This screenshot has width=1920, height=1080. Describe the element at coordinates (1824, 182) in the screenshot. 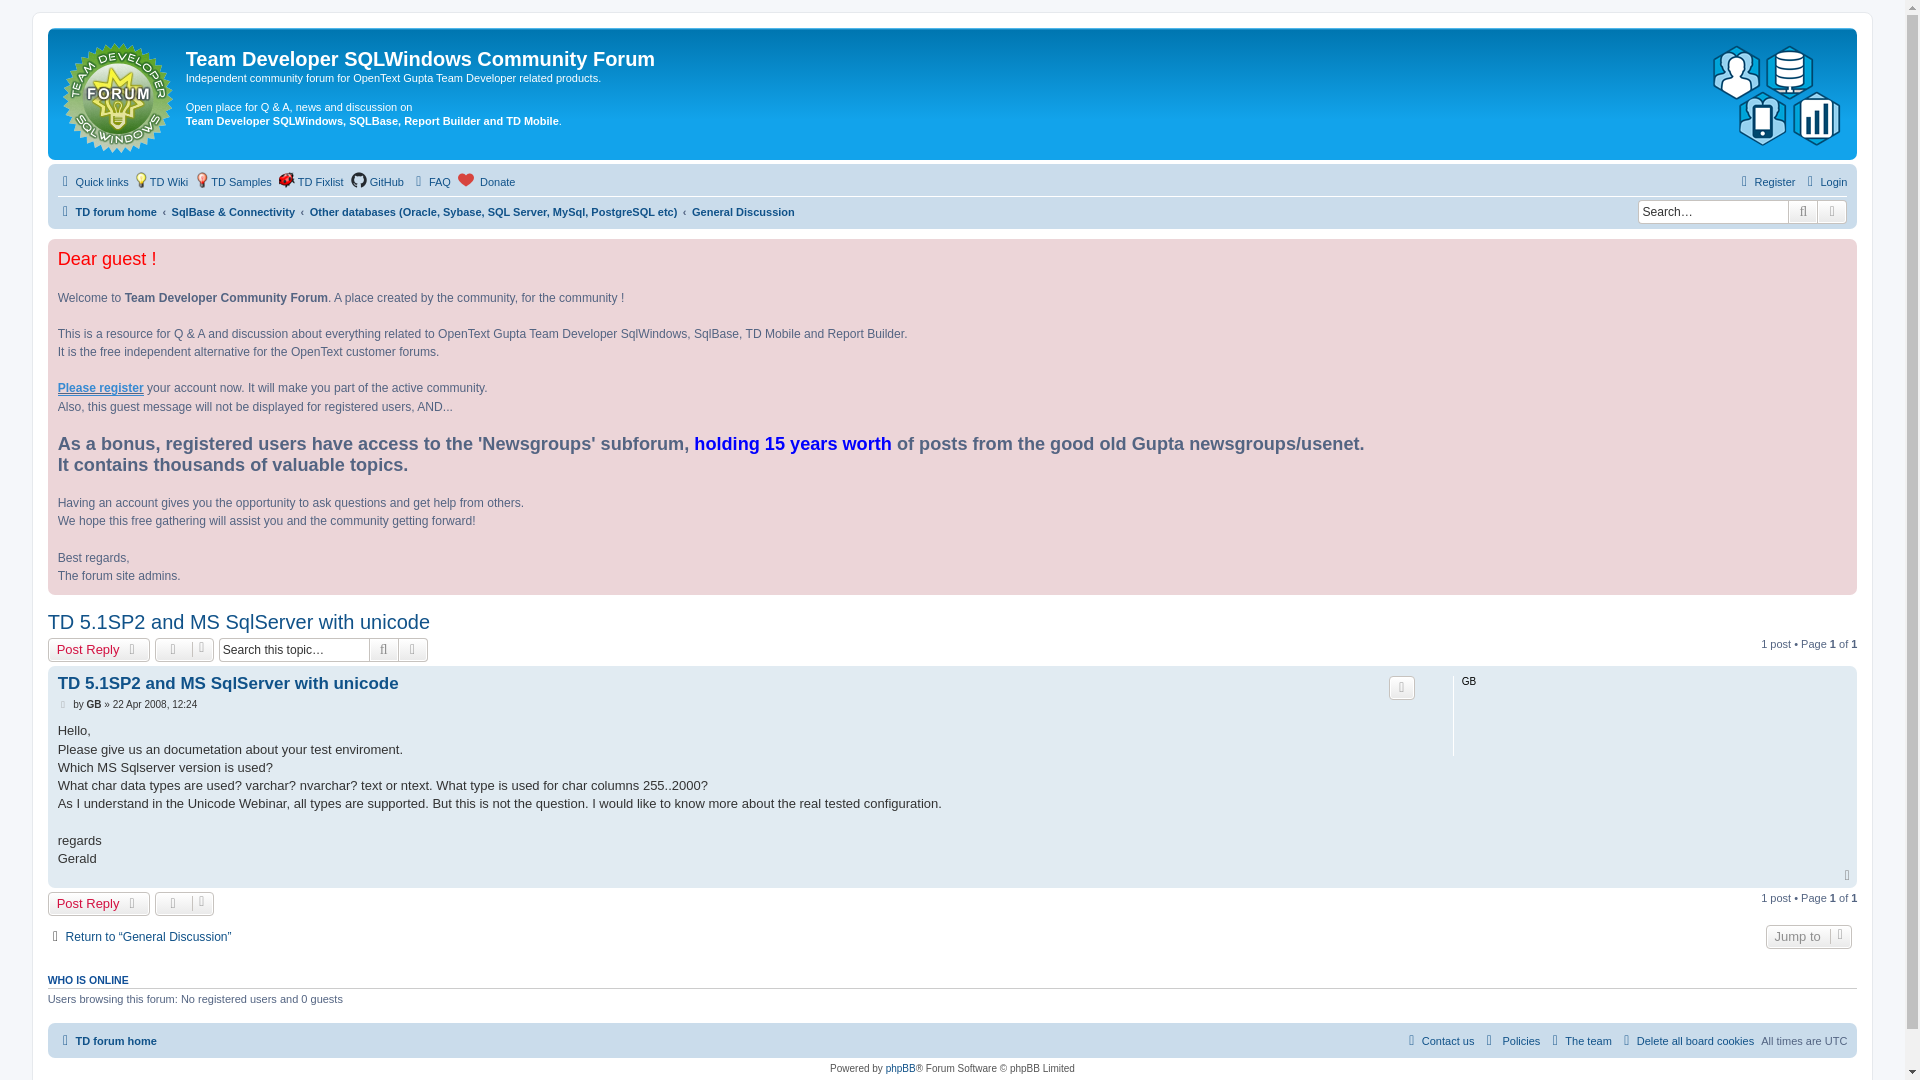

I see `Login` at that location.